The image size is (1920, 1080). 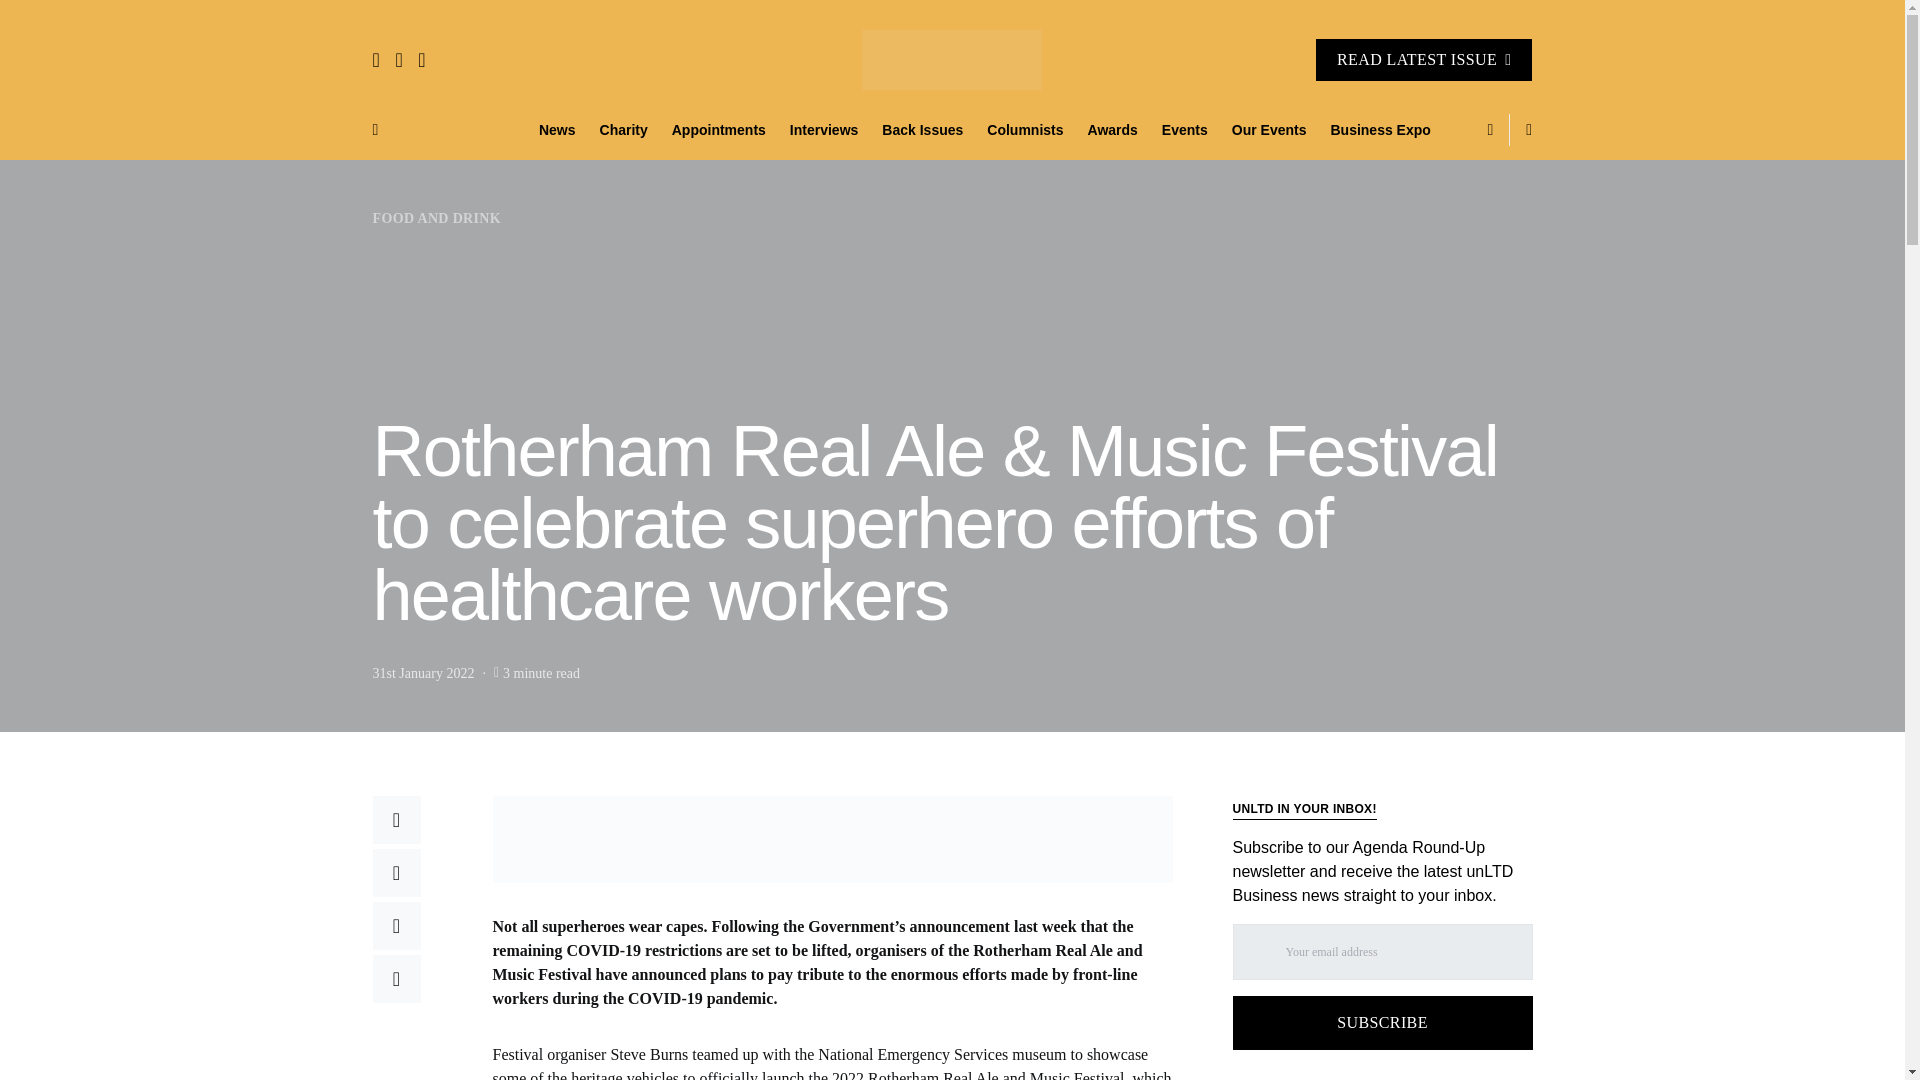 I want to click on Events, so click(x=1184, y=130).